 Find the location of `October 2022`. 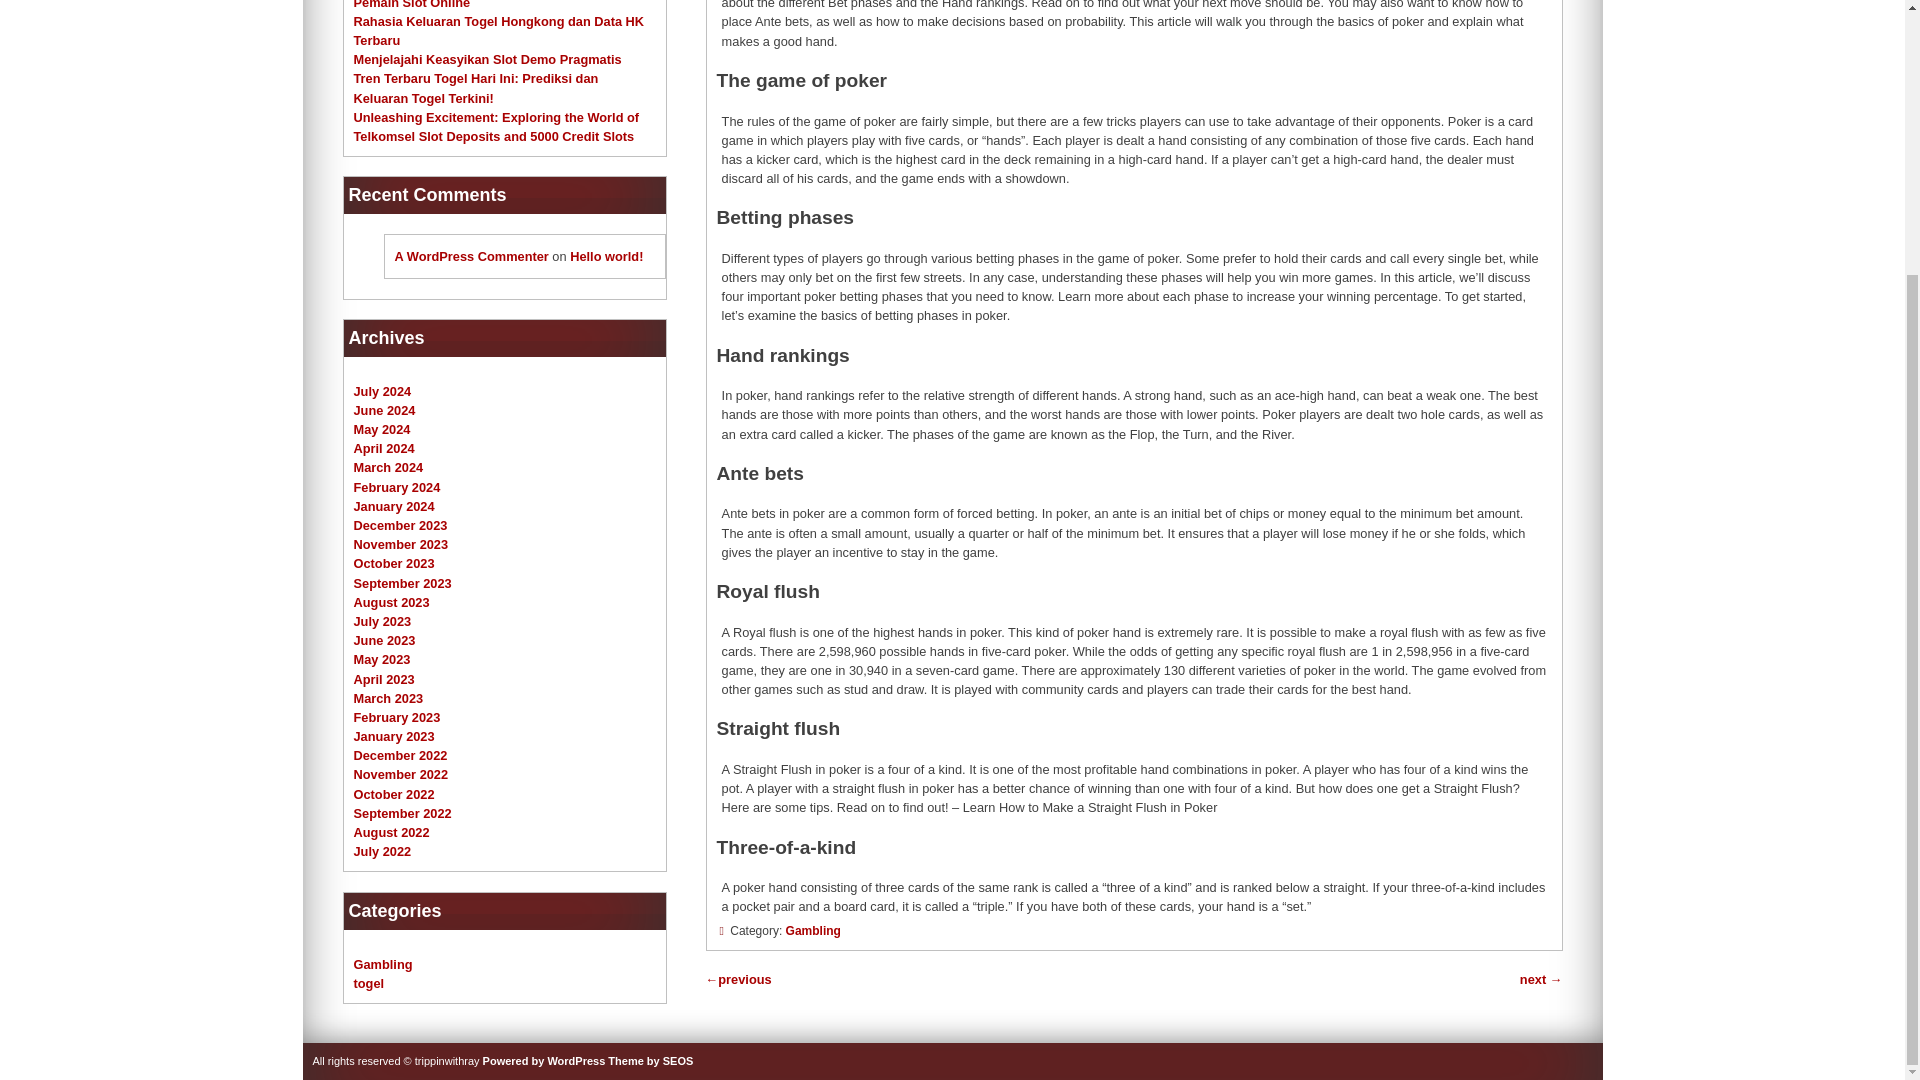

October 2022 is located at coordinates (394, 794).